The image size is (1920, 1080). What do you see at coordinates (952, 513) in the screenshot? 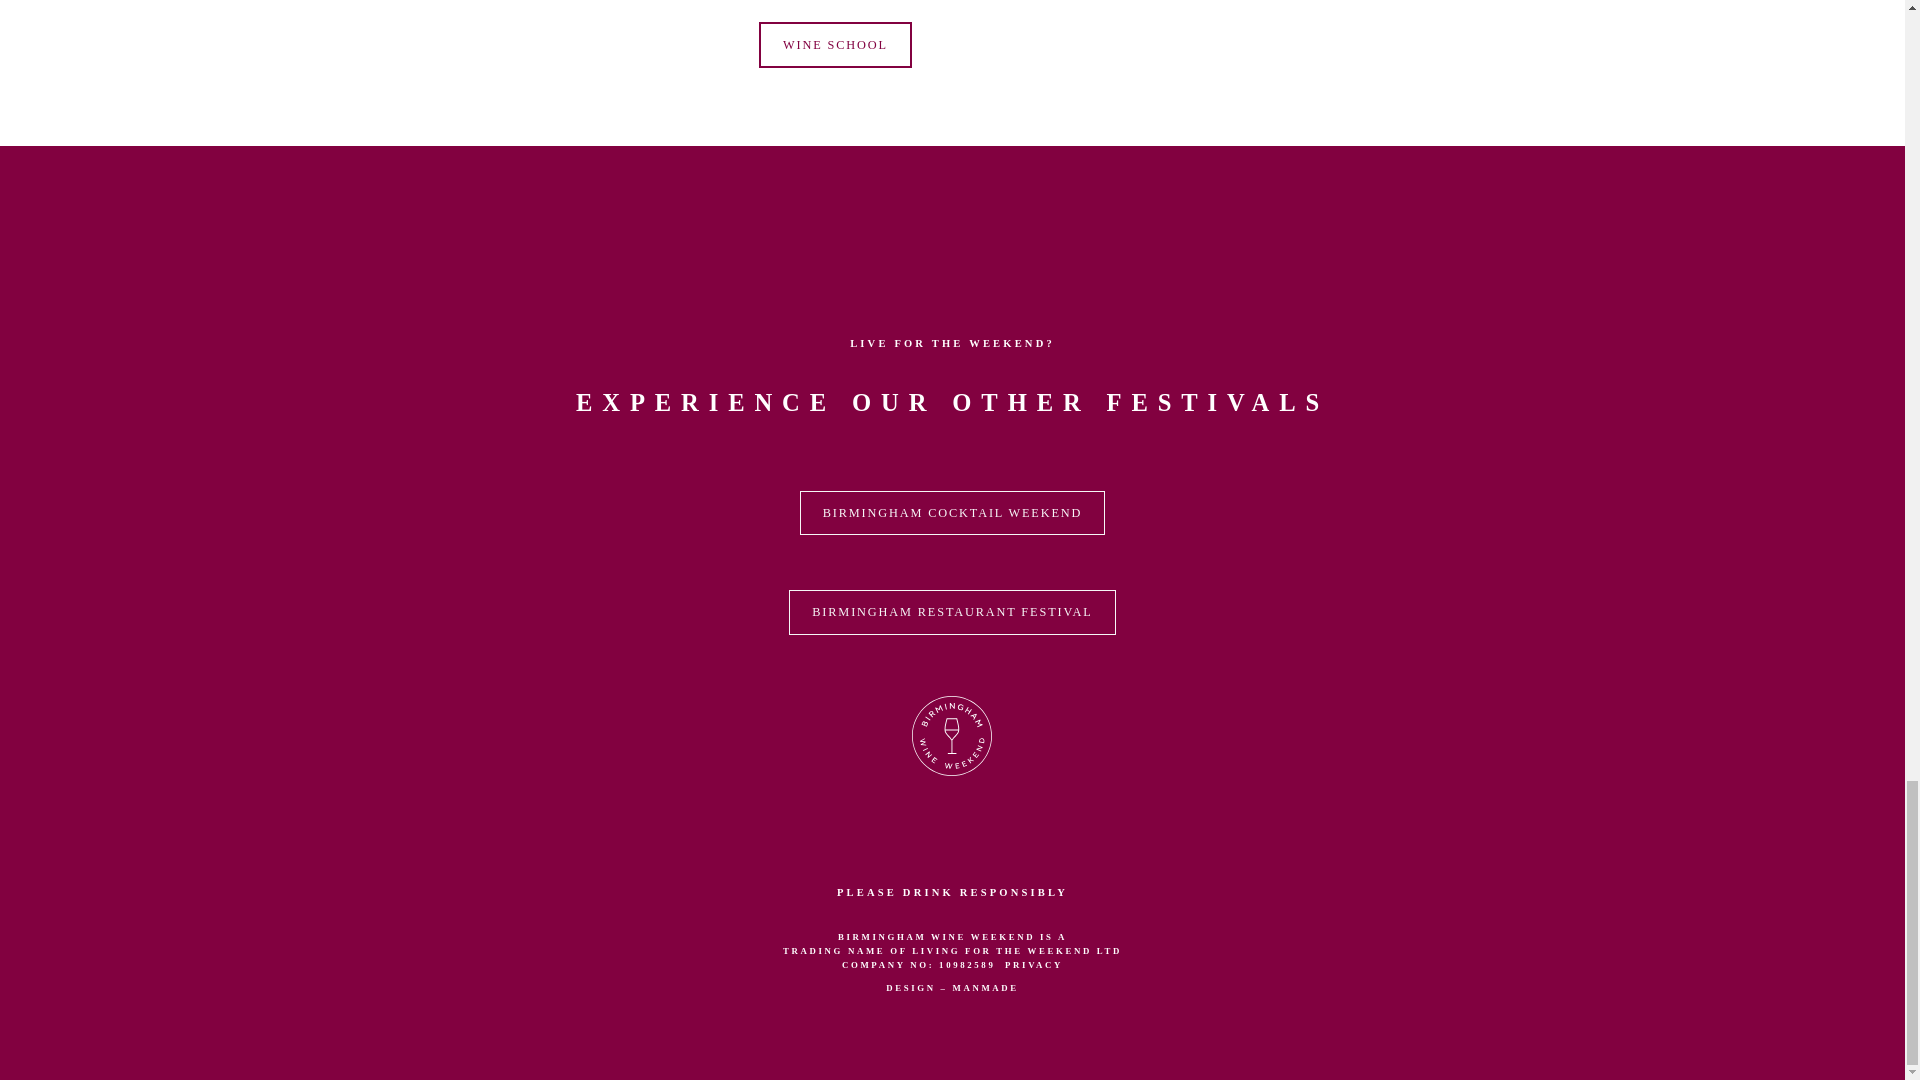
I see `BIRMINGHAM COCKTAIL WEEKEND` at bounding box center [952, 513].